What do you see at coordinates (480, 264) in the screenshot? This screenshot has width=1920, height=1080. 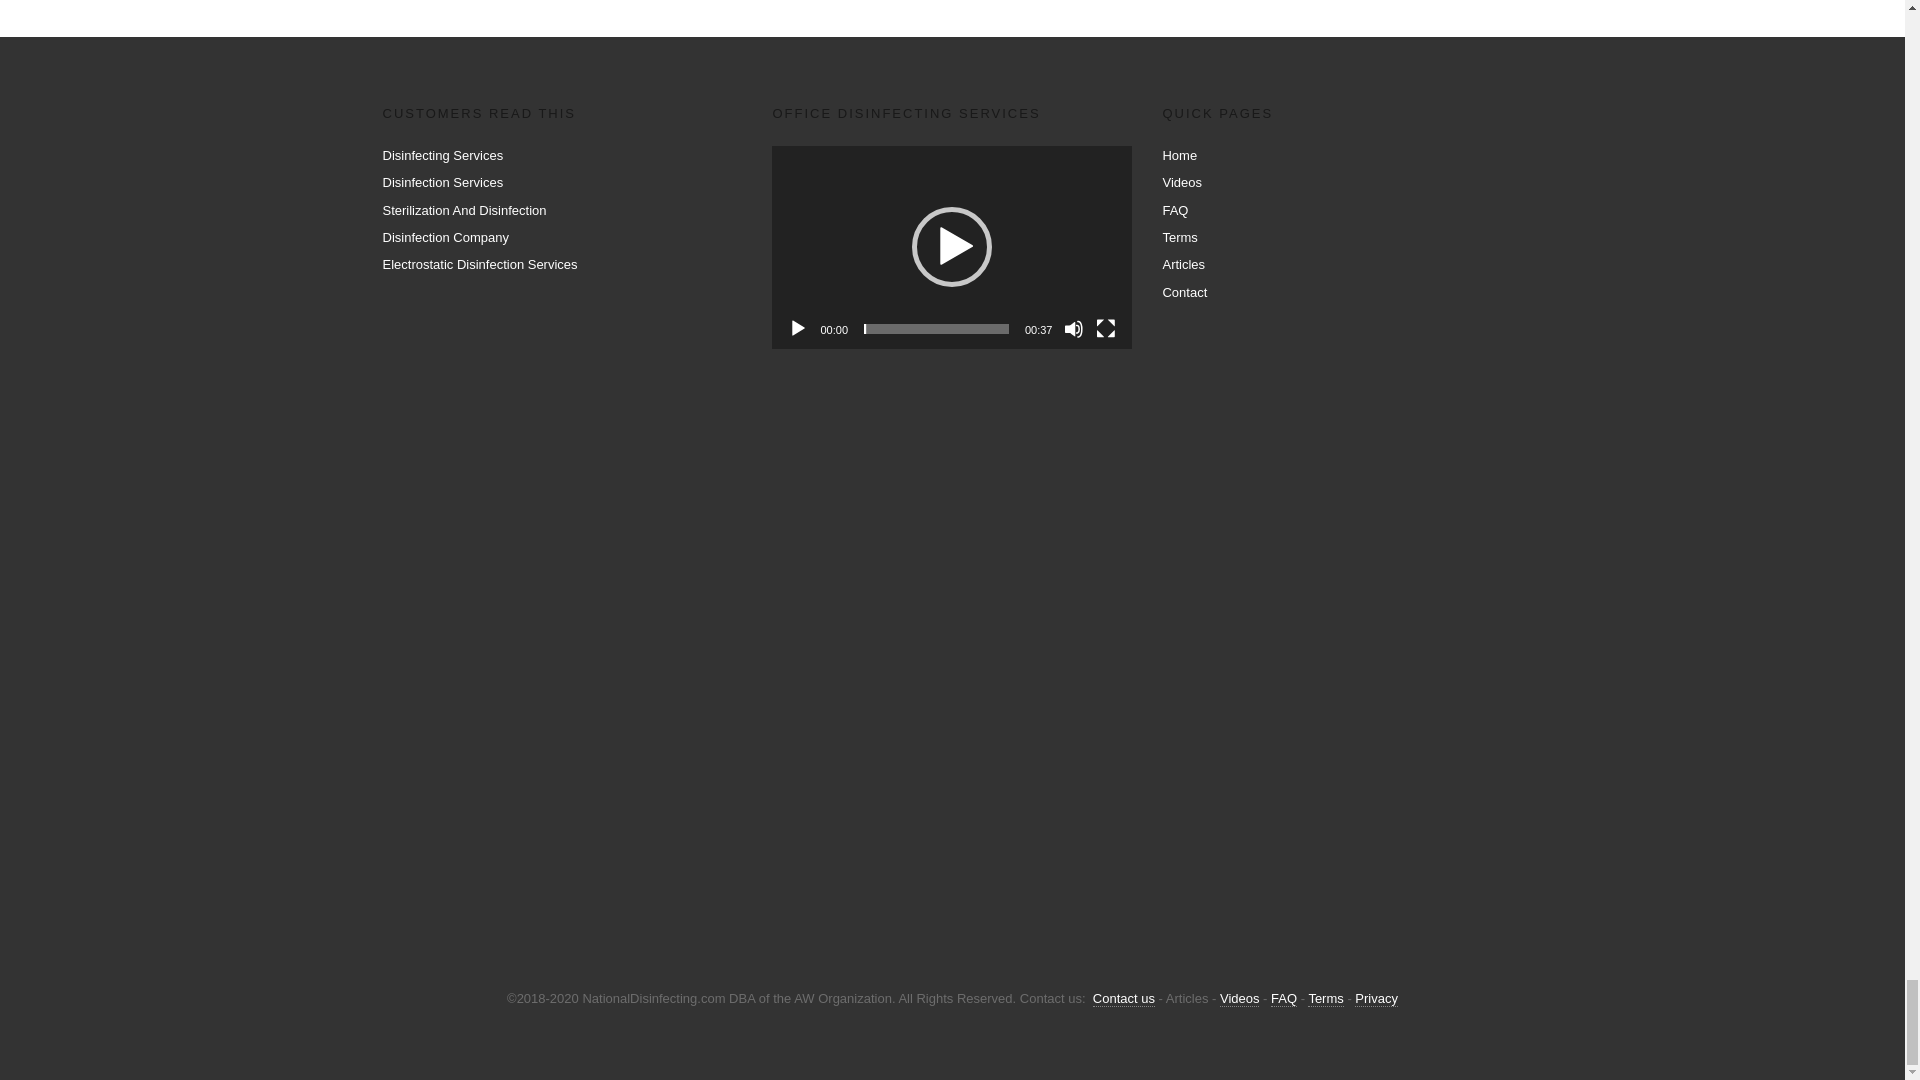 I see `Electrostatic Disinfection Services` at bounding box center [480, 264].